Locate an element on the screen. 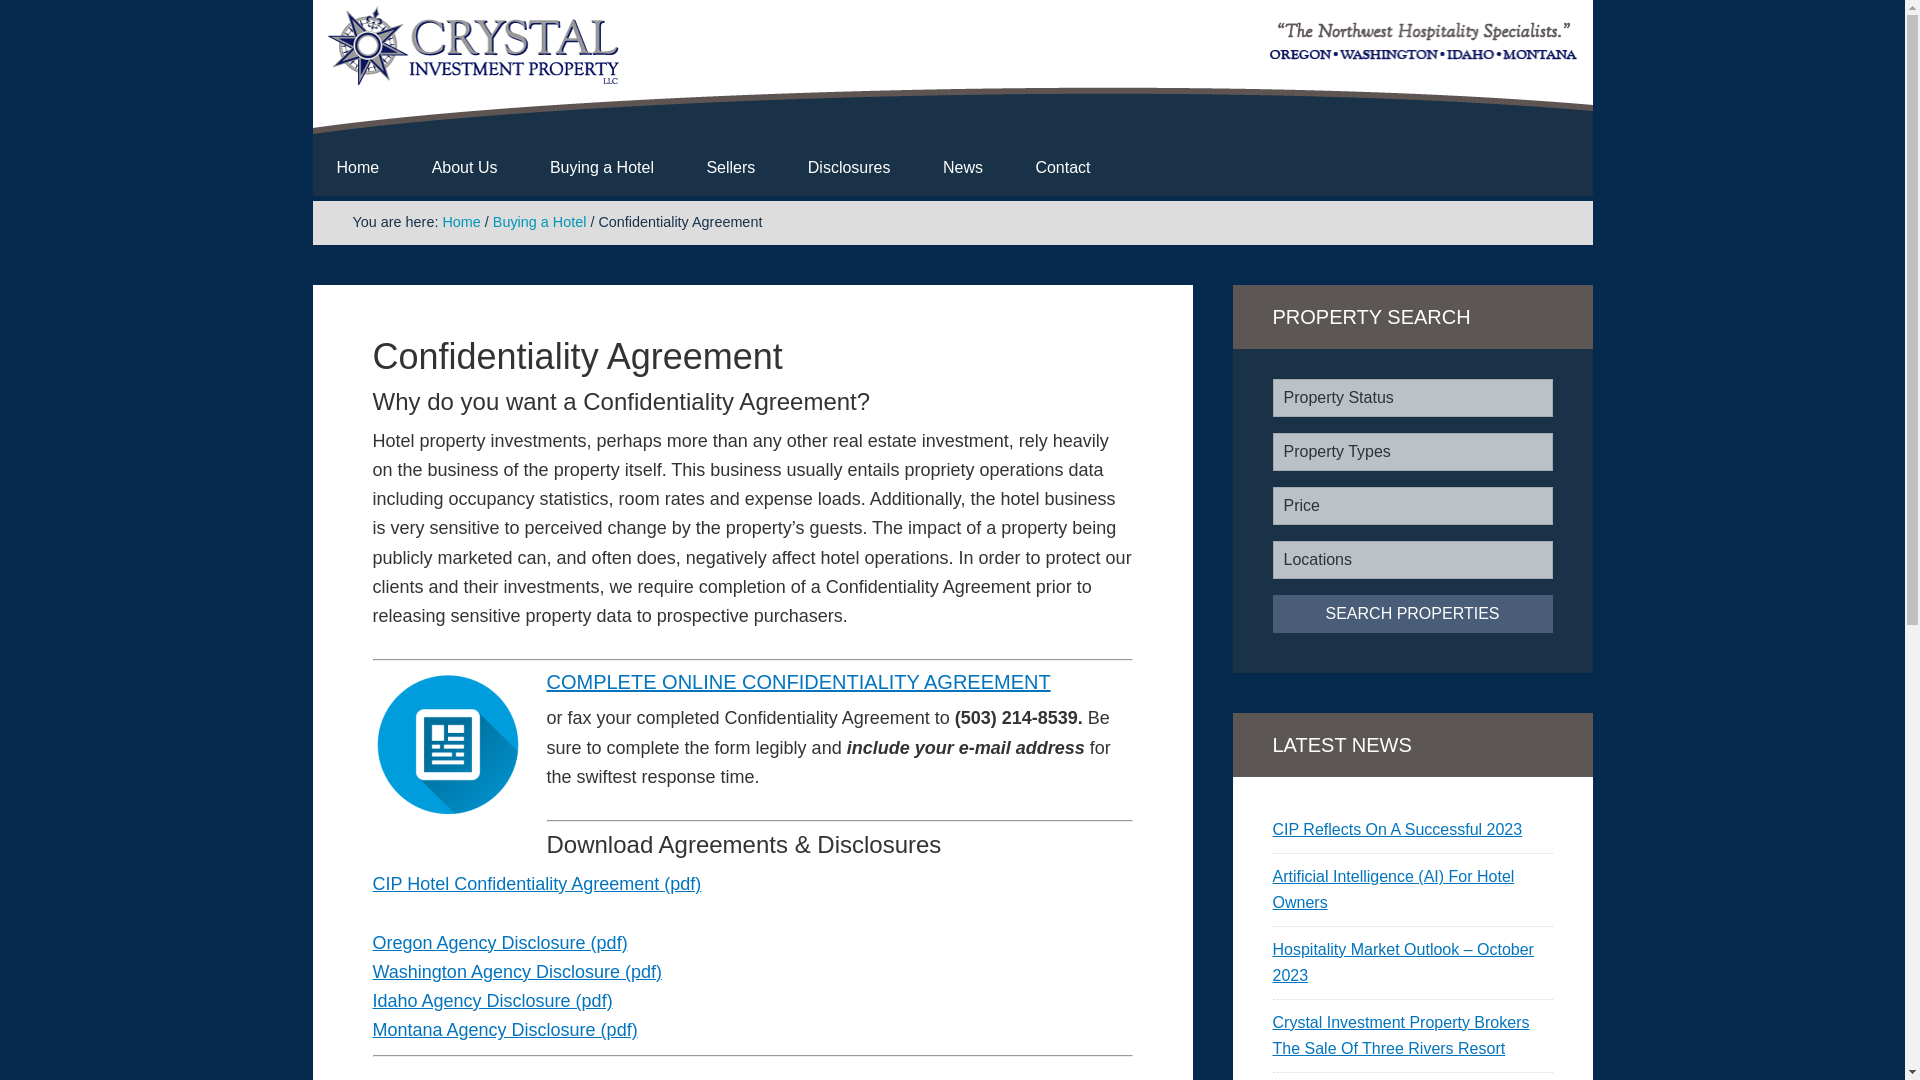 Image resolution: width=1920 pixels, height=1080 pixels. Disclosures is located at coordinates (849, 168).